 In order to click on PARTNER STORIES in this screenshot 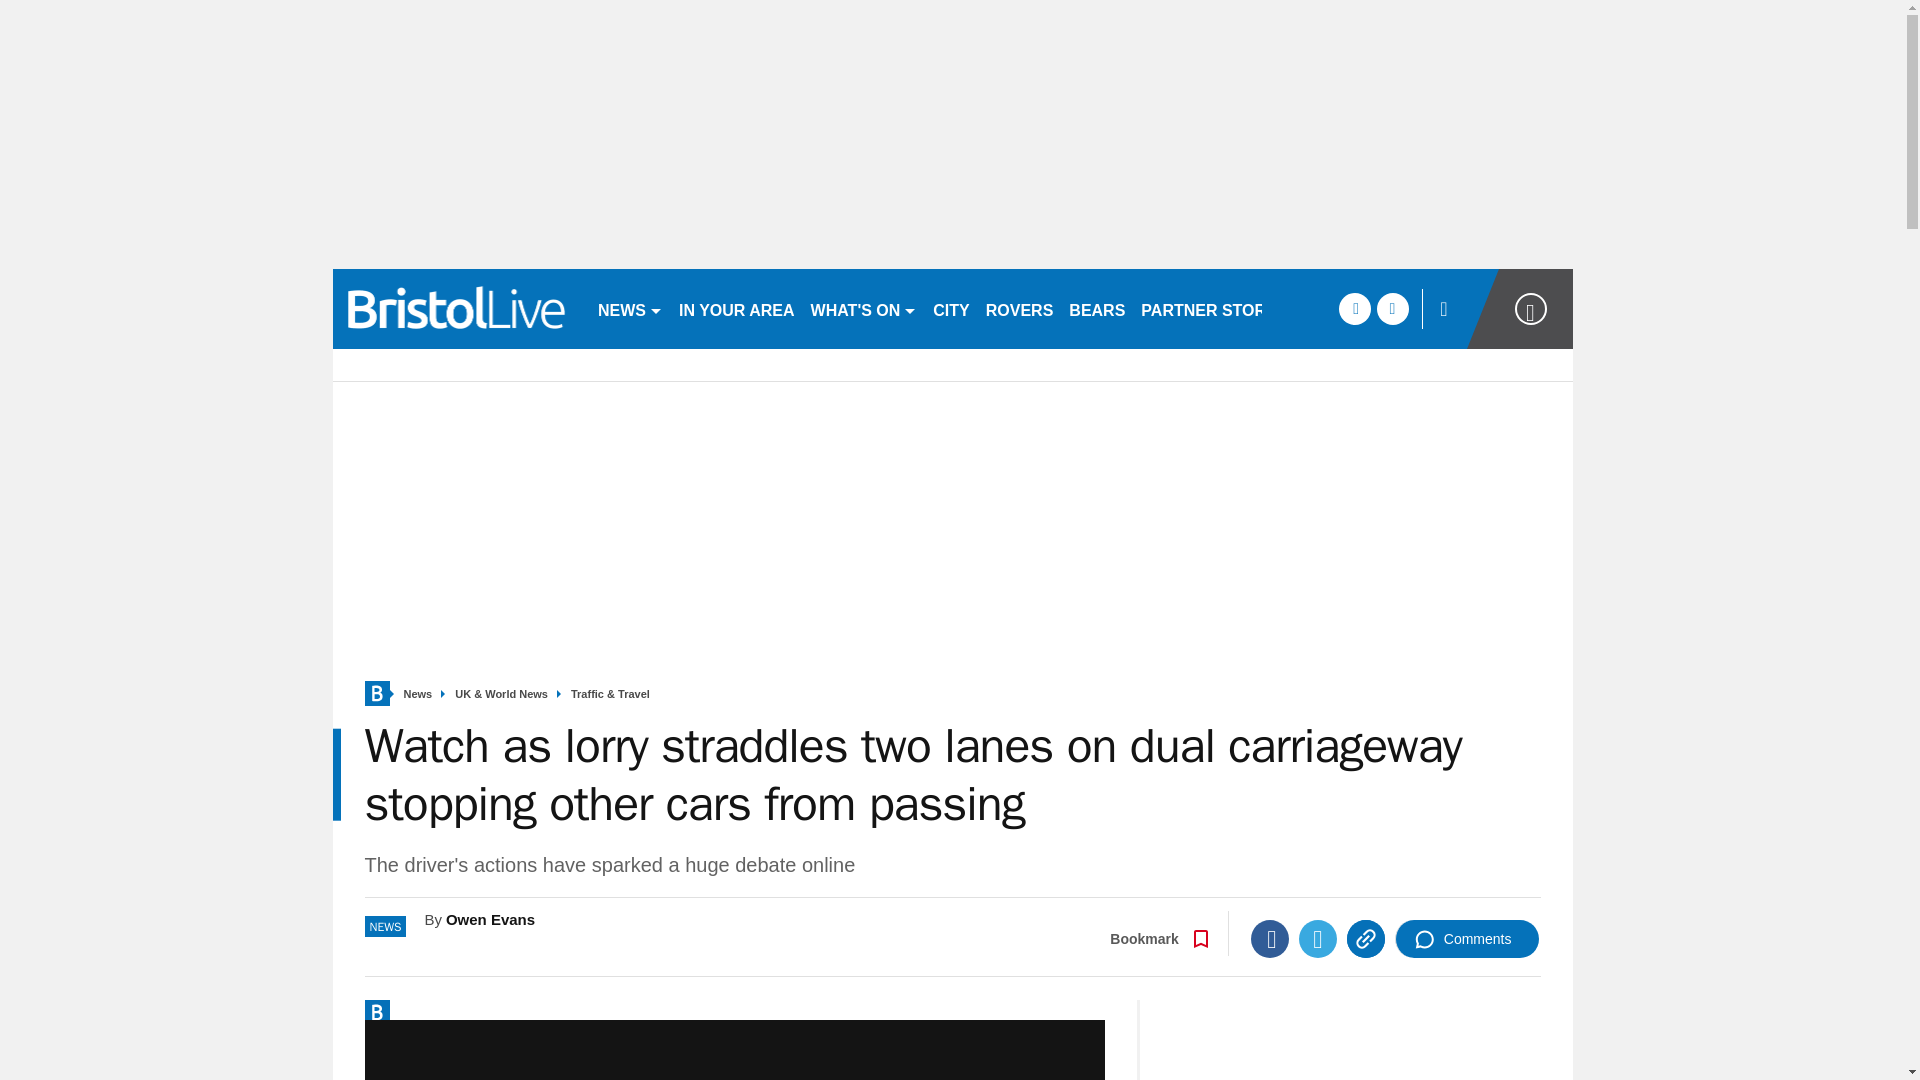, I will do `click(1216, 308)`.